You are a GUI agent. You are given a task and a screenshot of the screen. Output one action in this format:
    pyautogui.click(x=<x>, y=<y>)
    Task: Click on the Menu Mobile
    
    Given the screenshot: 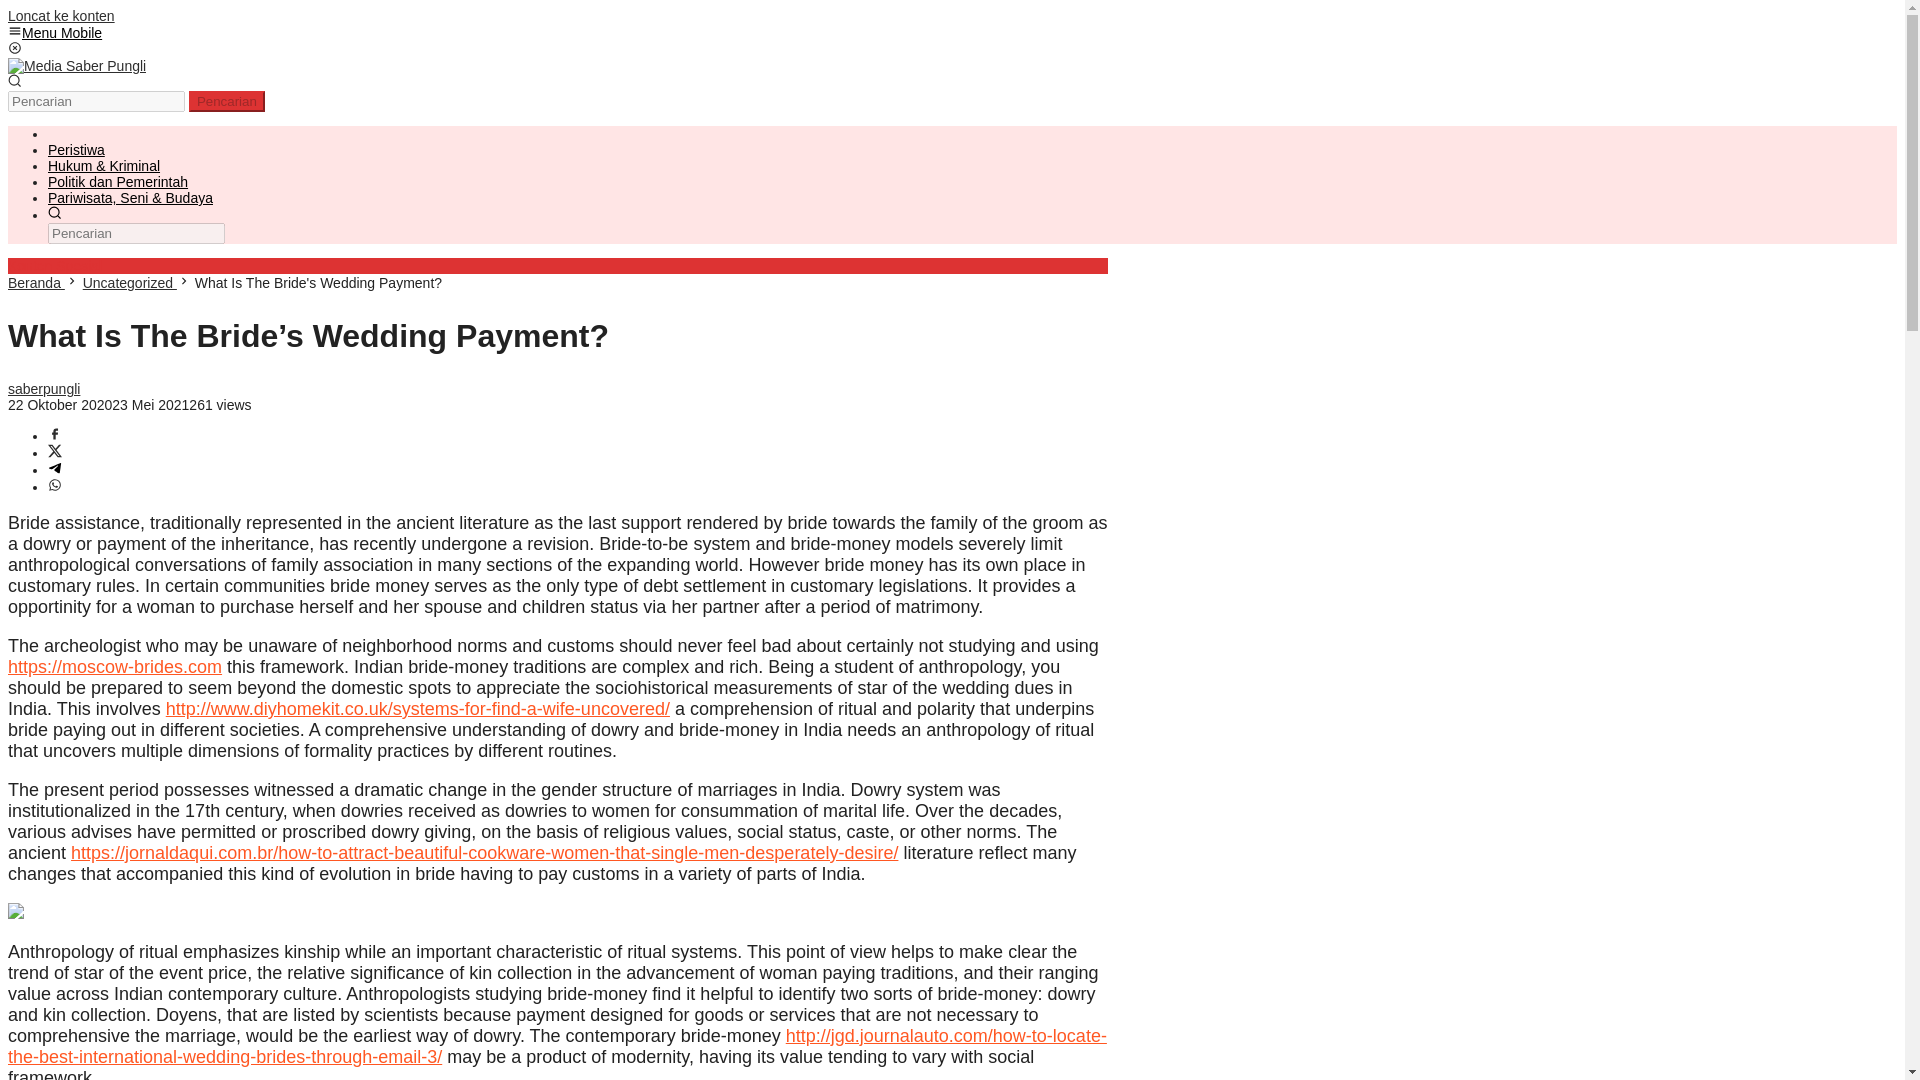 What is the action you would take?
    pyautogui.click(x=54, y=32)
    